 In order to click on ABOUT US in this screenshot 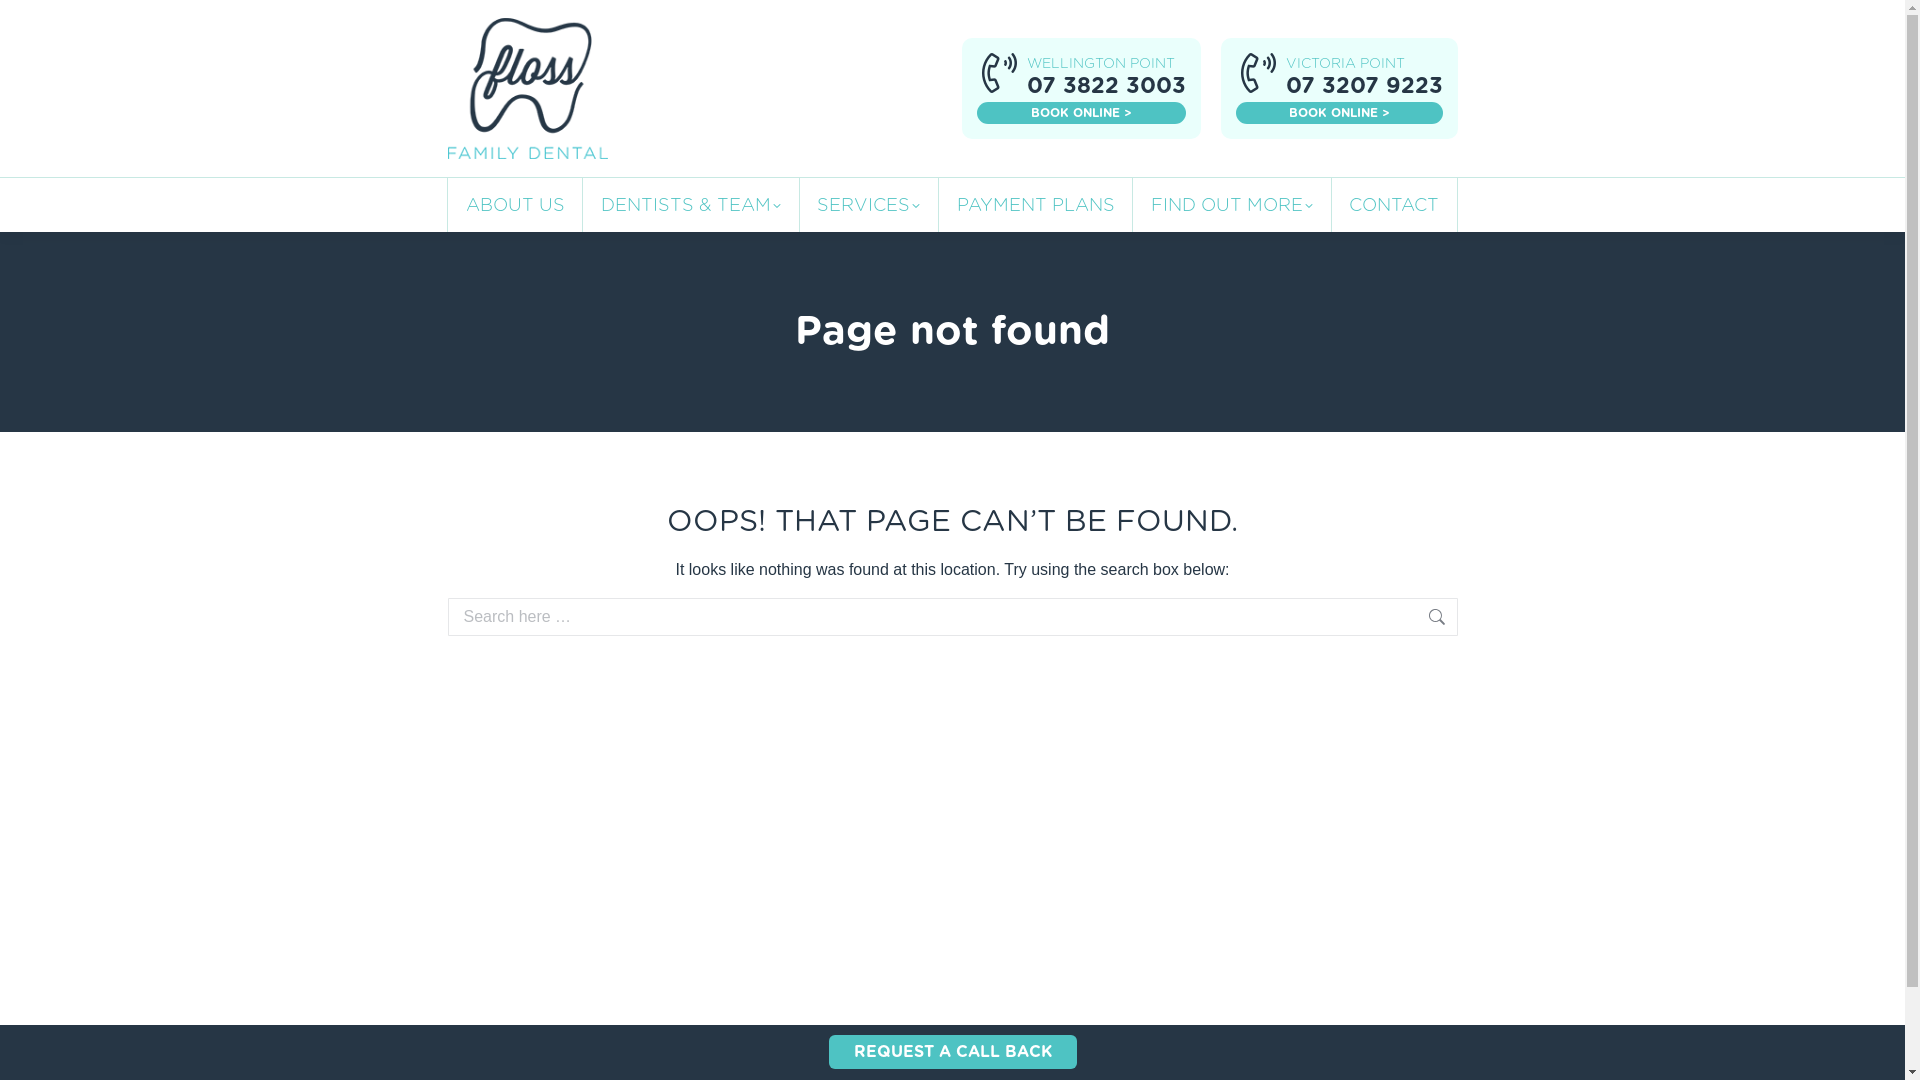, I will do `click(516, 205)`.